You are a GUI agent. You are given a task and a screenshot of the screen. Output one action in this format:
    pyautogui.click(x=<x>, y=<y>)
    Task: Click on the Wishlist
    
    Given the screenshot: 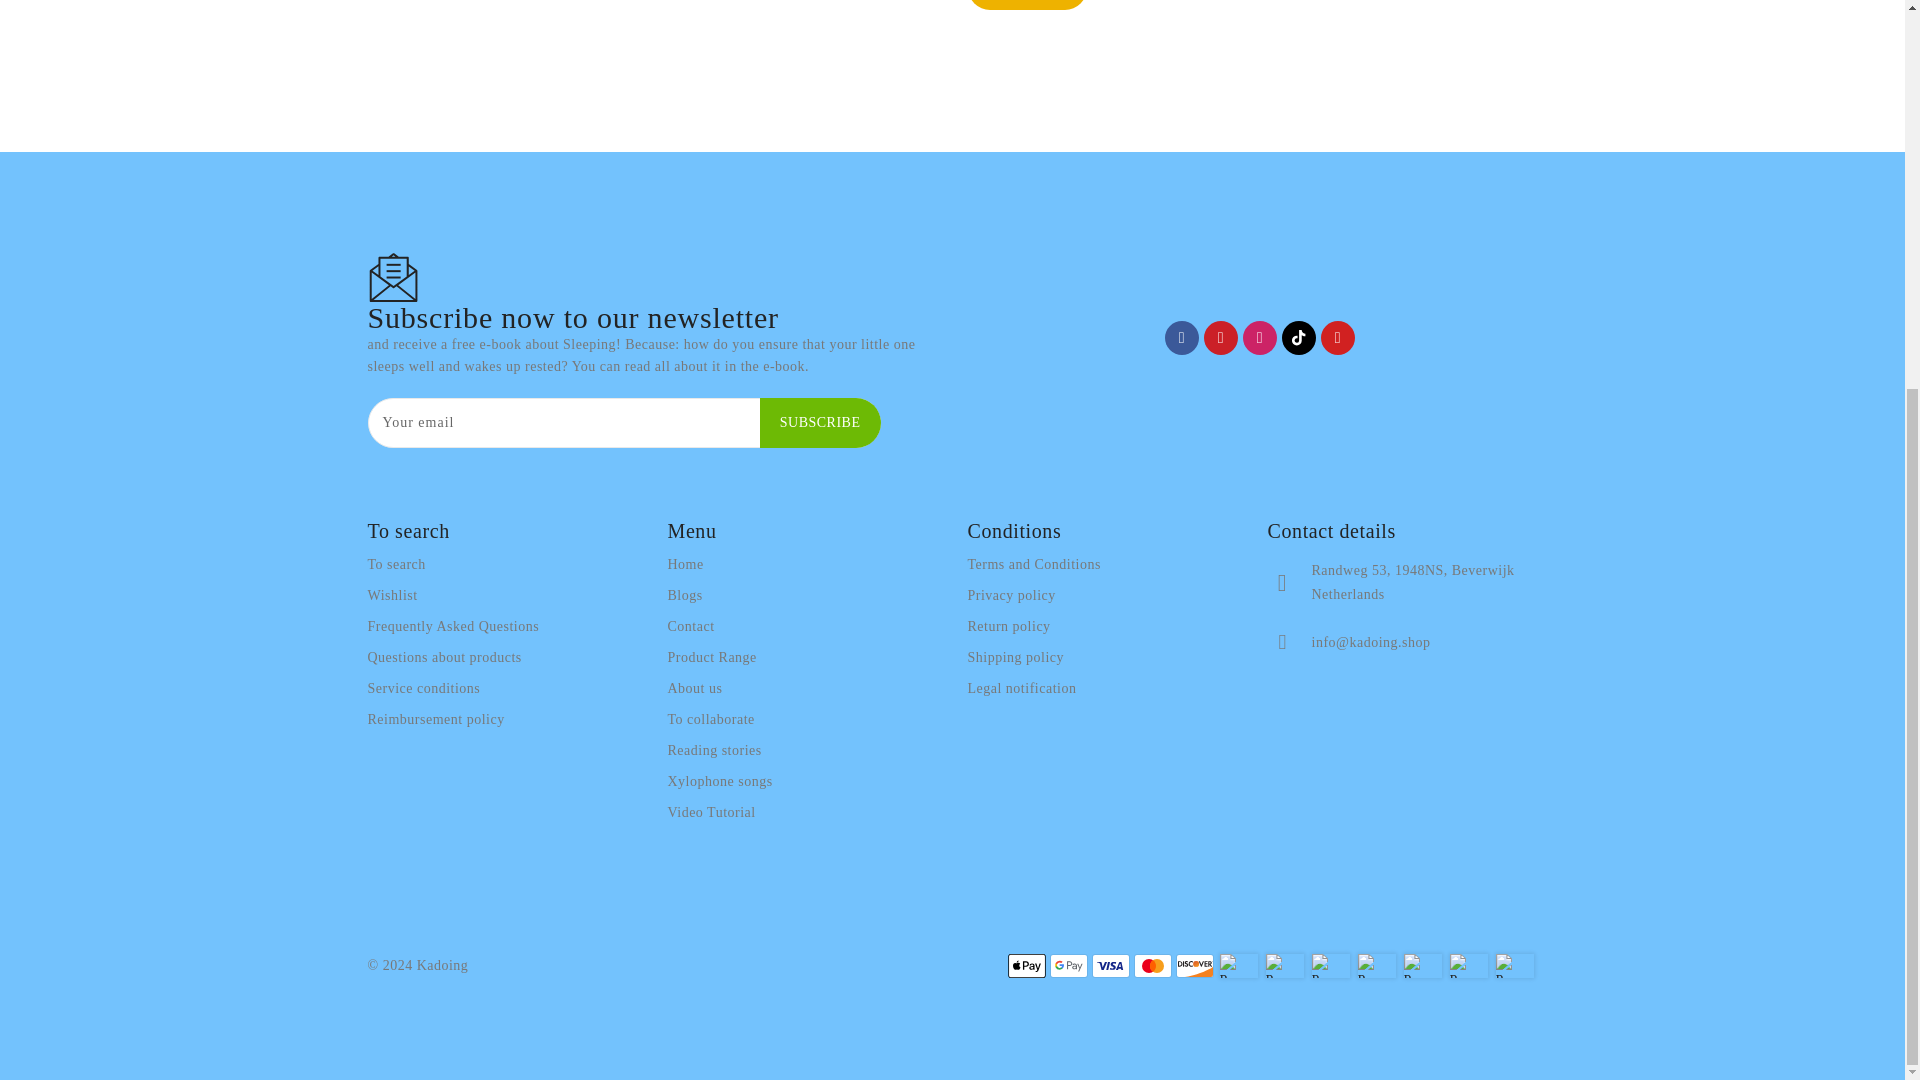 What is the action you would take?
    pyautogui.click(x=393, y=596)
    